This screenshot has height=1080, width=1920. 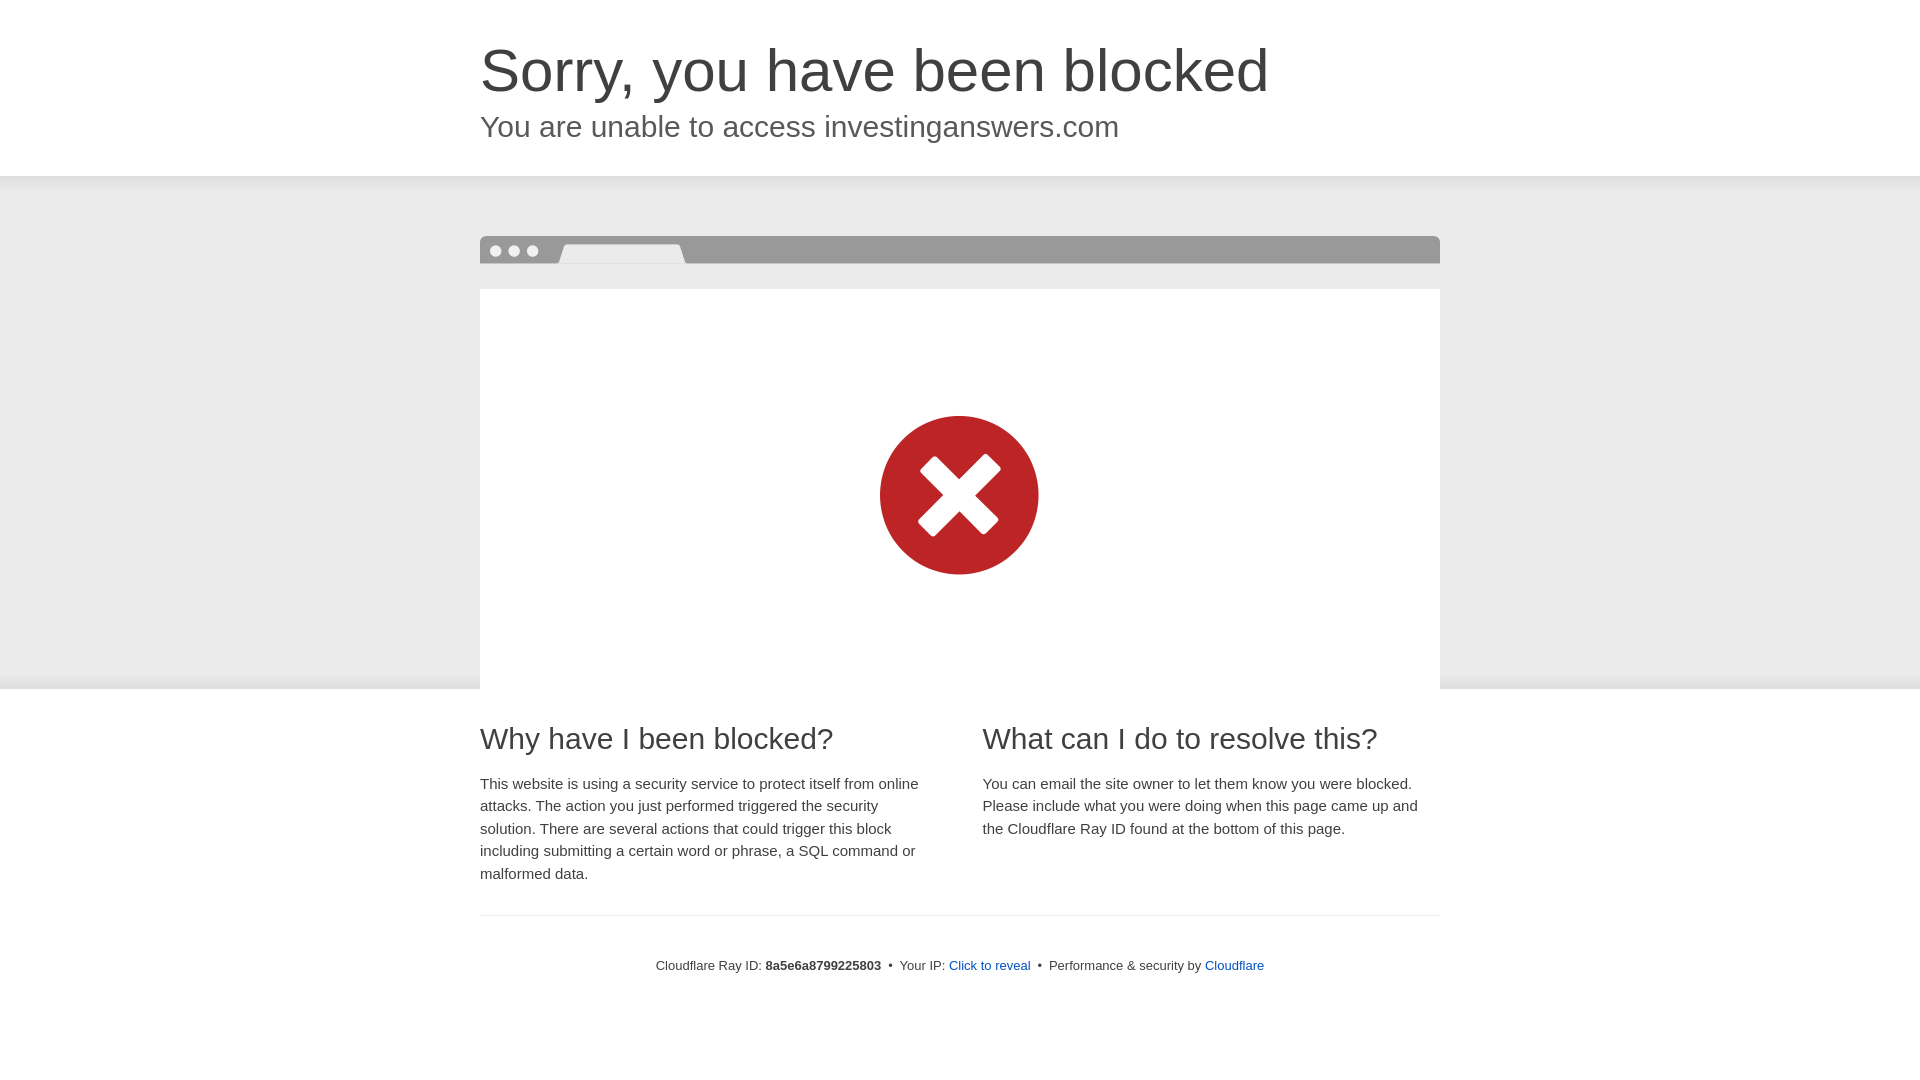 What do you see at coordinates (1234, 965) in the screenshot?
I see `Cloudflare` at bounding box center [1234, 965].